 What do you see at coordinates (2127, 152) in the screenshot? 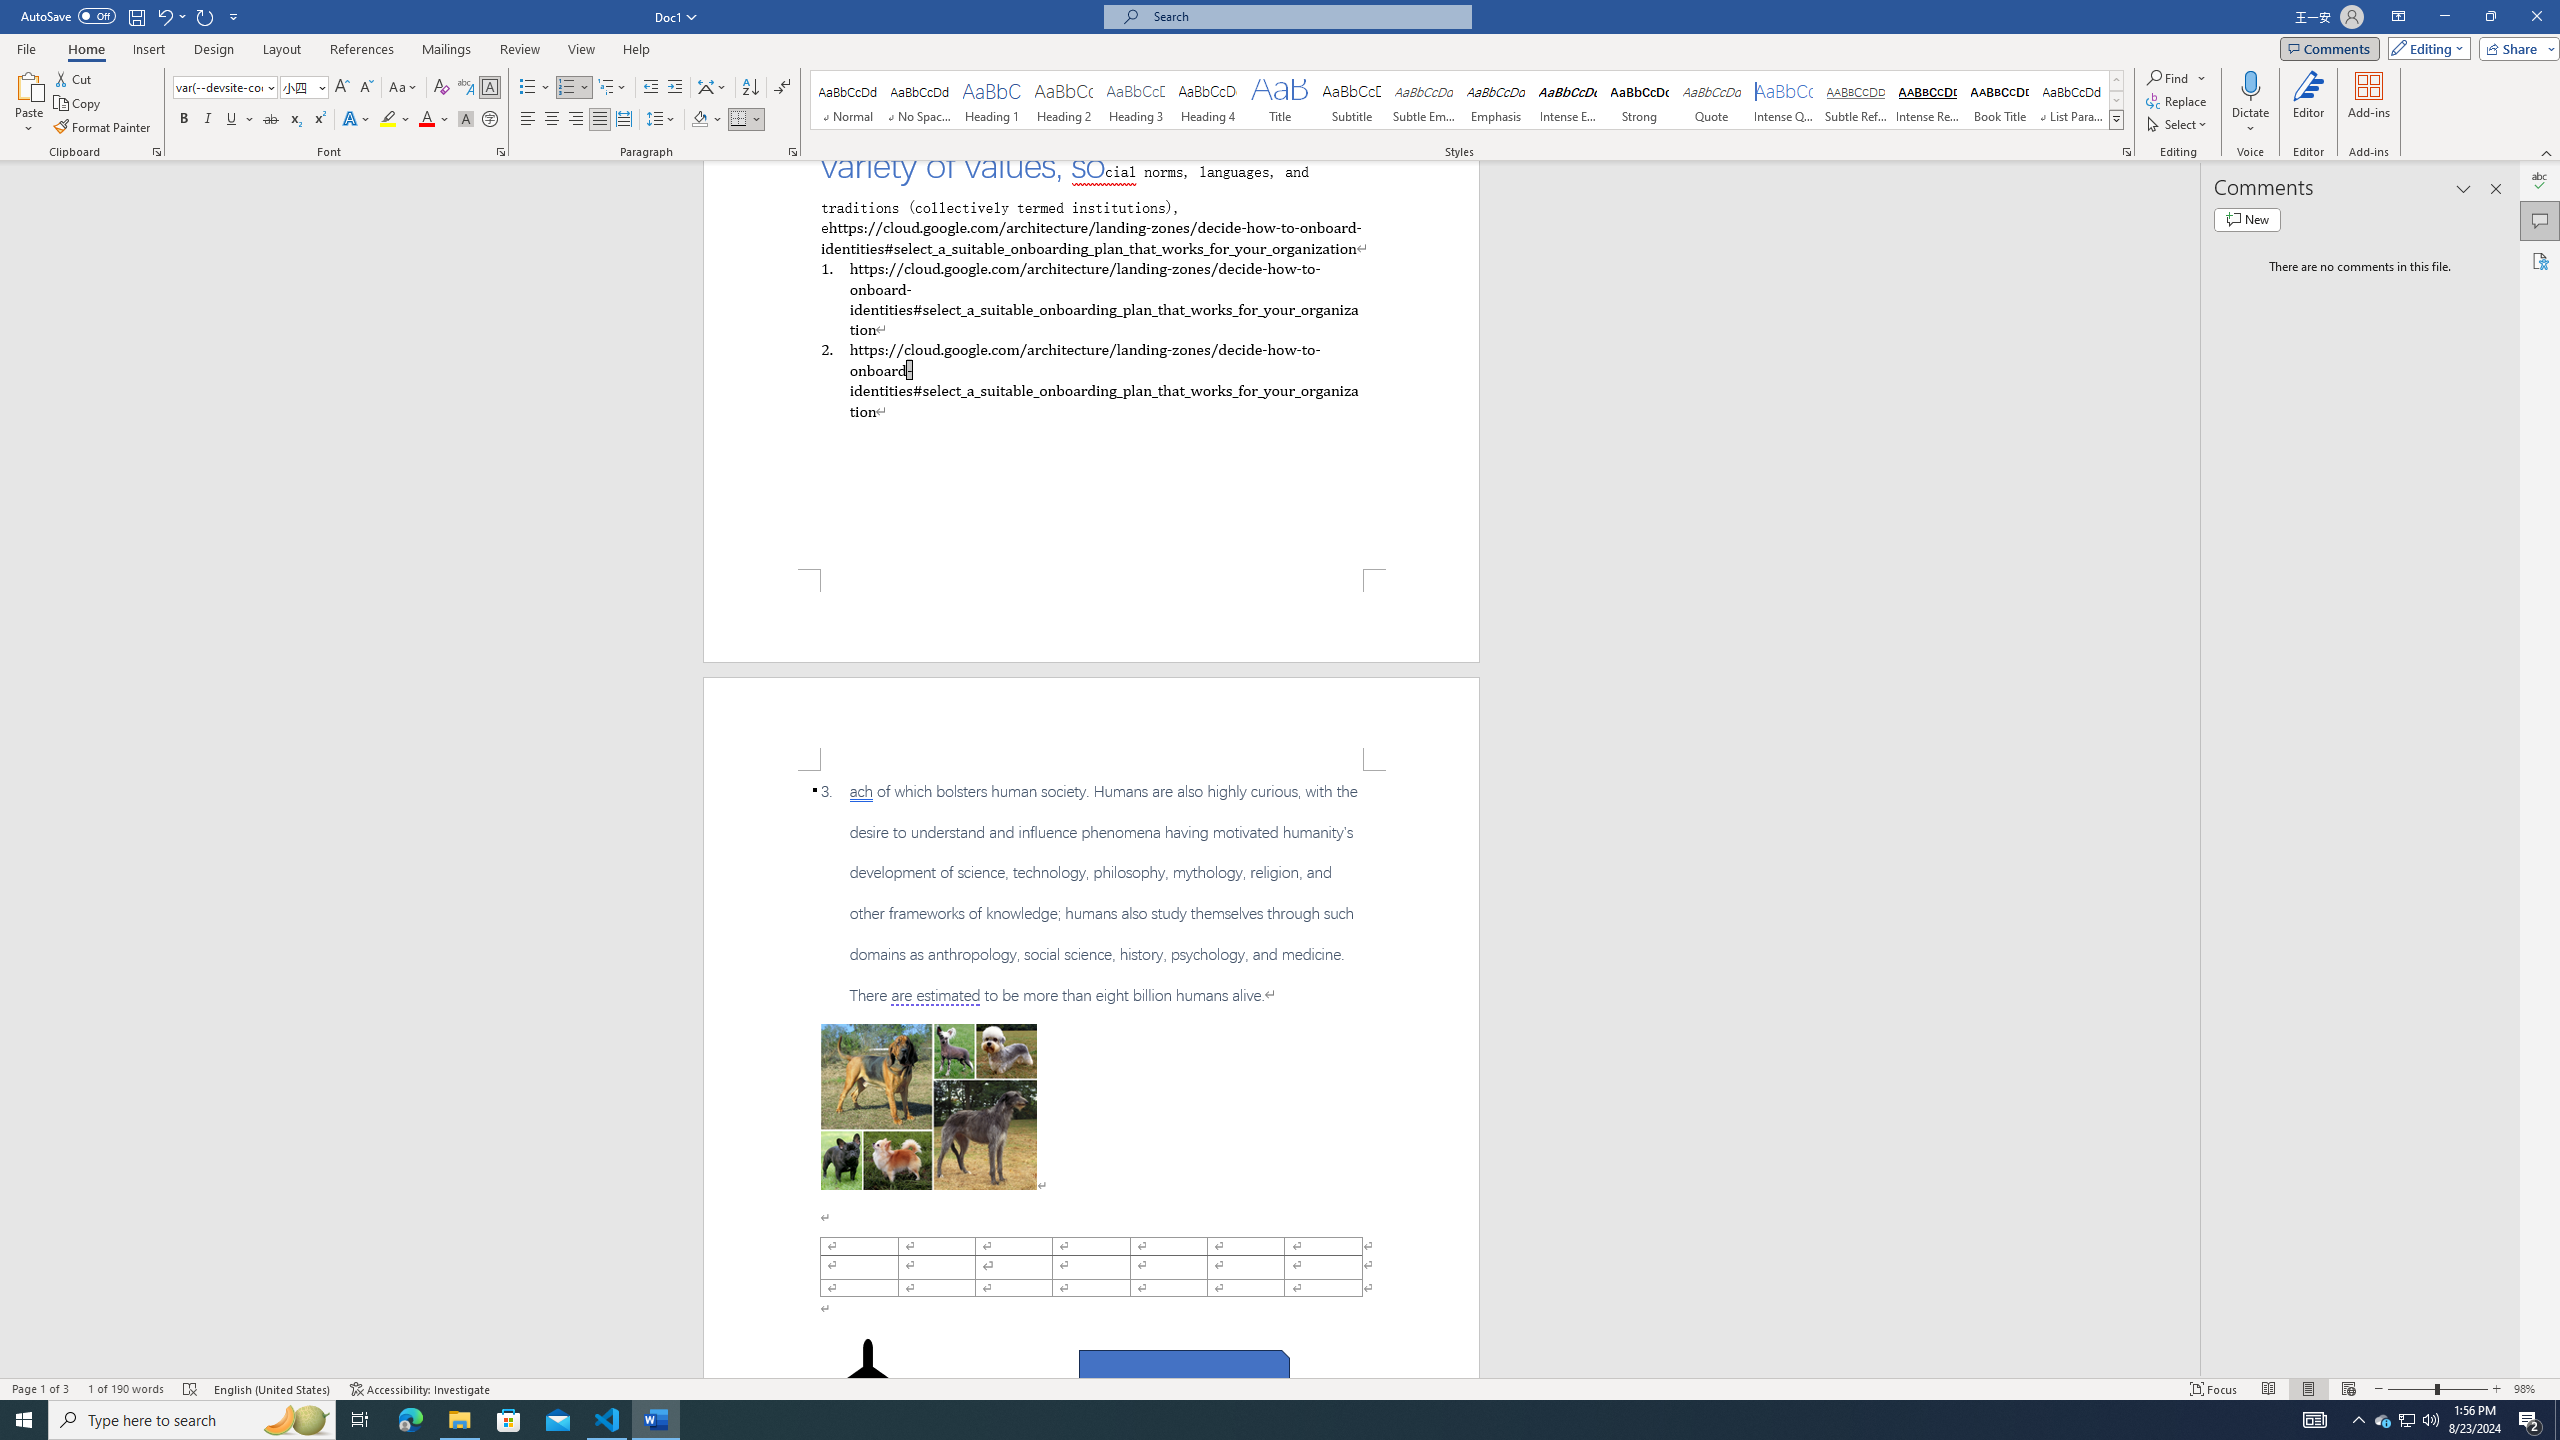
I see `Styles...` at bounding box center [2127, 152].